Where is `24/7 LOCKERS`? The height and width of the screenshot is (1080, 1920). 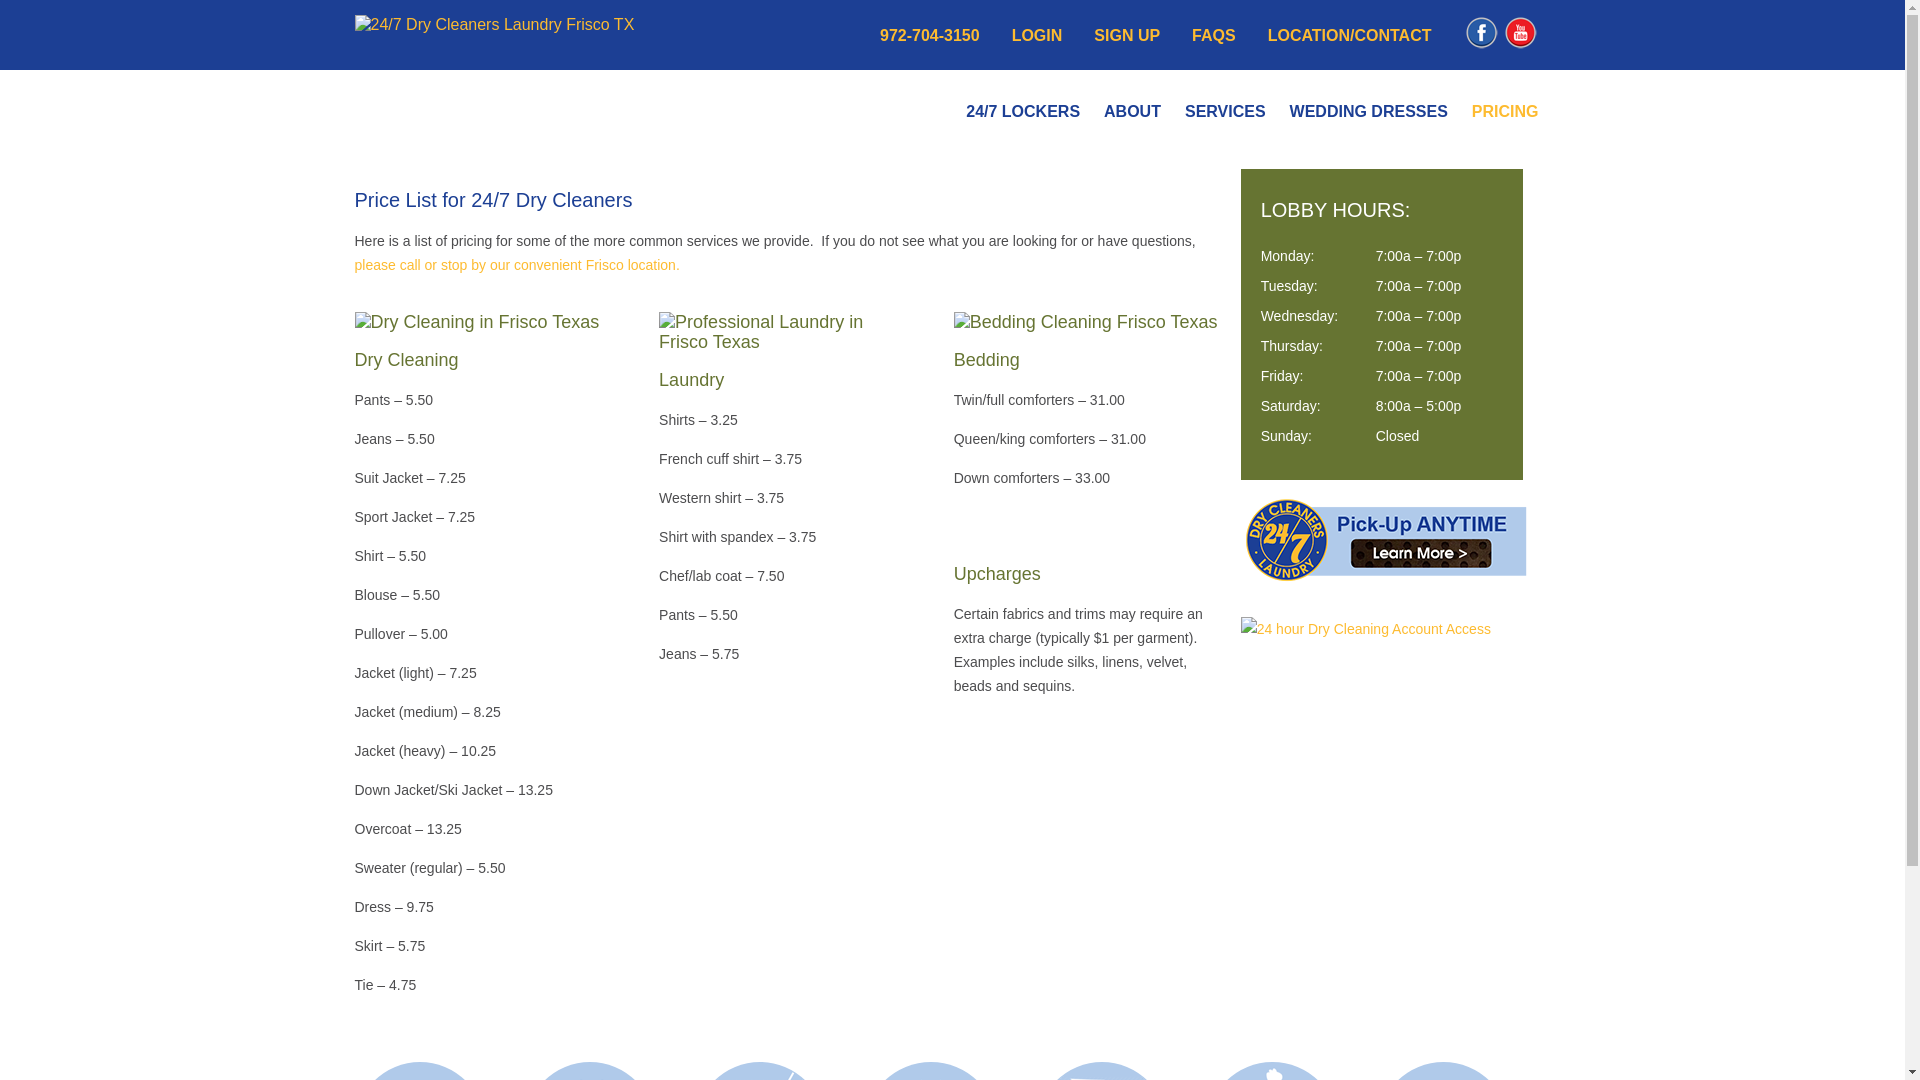
24/7 LOCKERS is located at coordinates (1023, 112).